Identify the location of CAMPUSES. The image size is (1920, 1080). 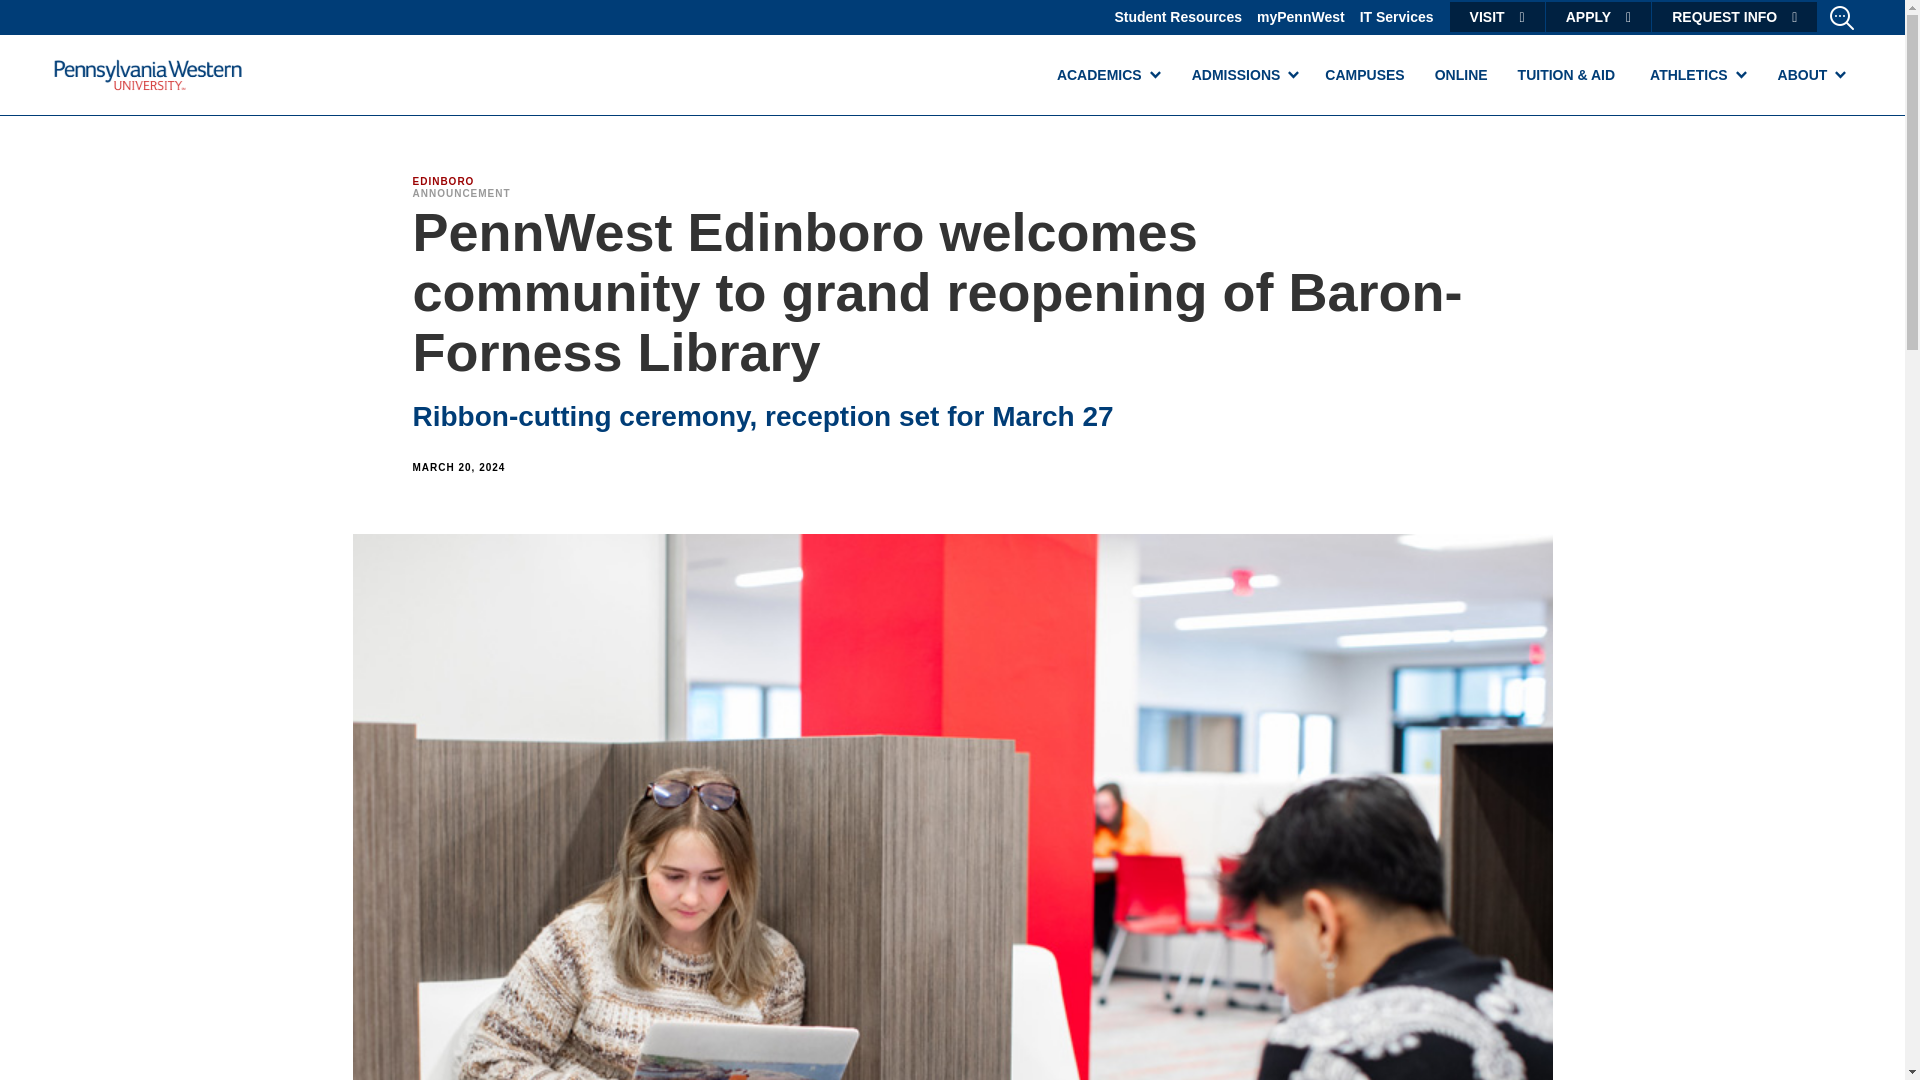
(1364, 74).